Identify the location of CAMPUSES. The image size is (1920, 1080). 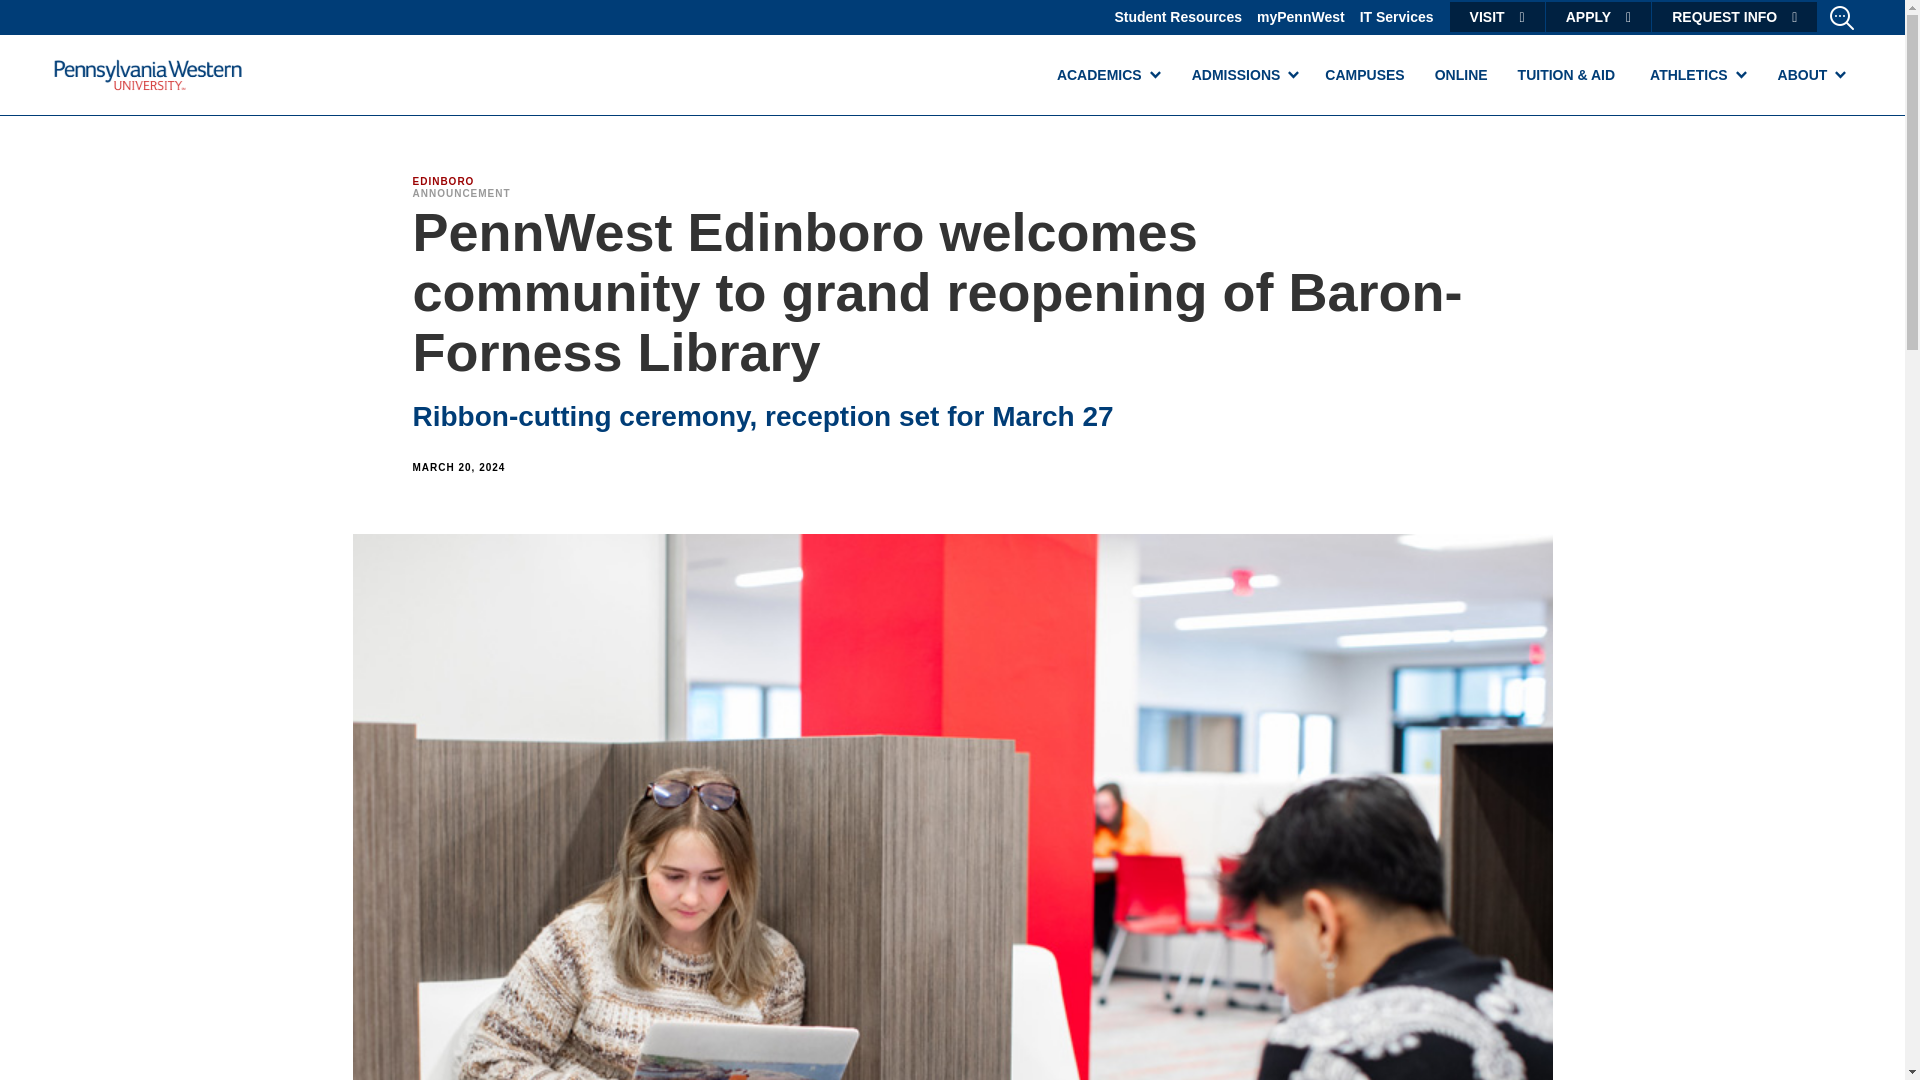
(1364, 74).